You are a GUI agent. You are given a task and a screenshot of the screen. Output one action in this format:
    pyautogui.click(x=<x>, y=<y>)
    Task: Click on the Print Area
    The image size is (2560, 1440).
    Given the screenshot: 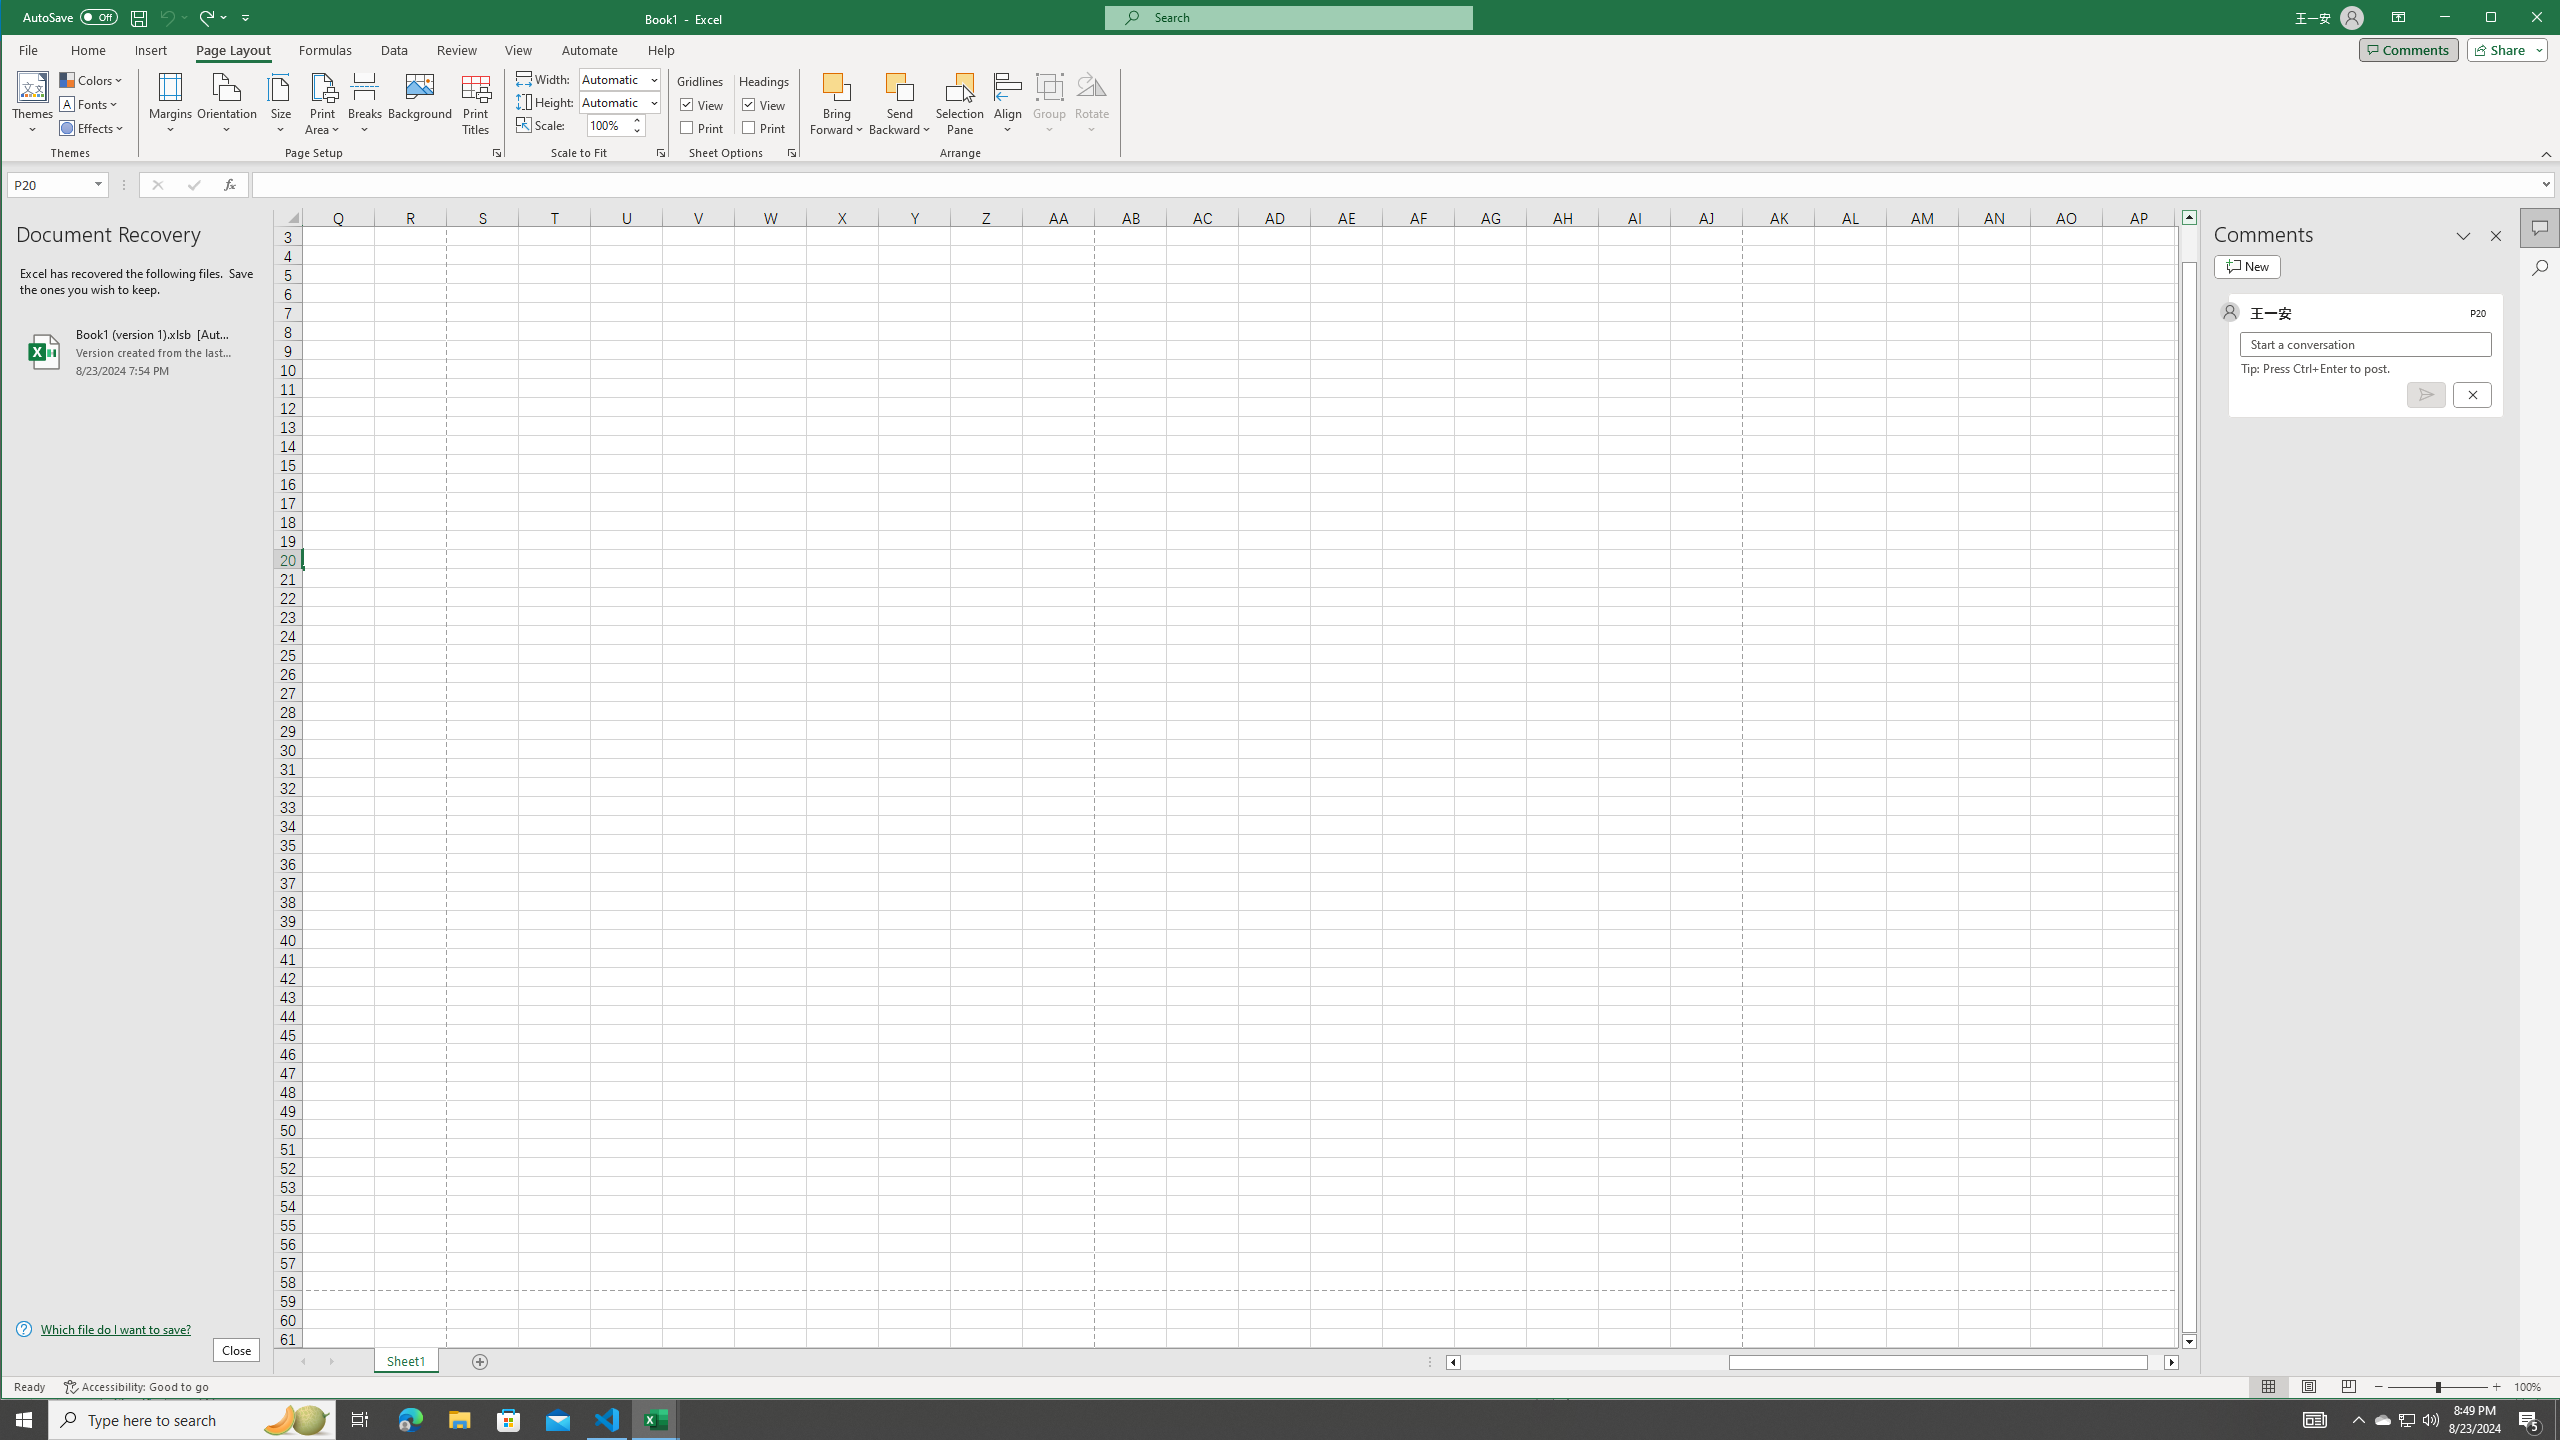 What is the action you would take?
    pyautogui.click(x=322, y=104)
    